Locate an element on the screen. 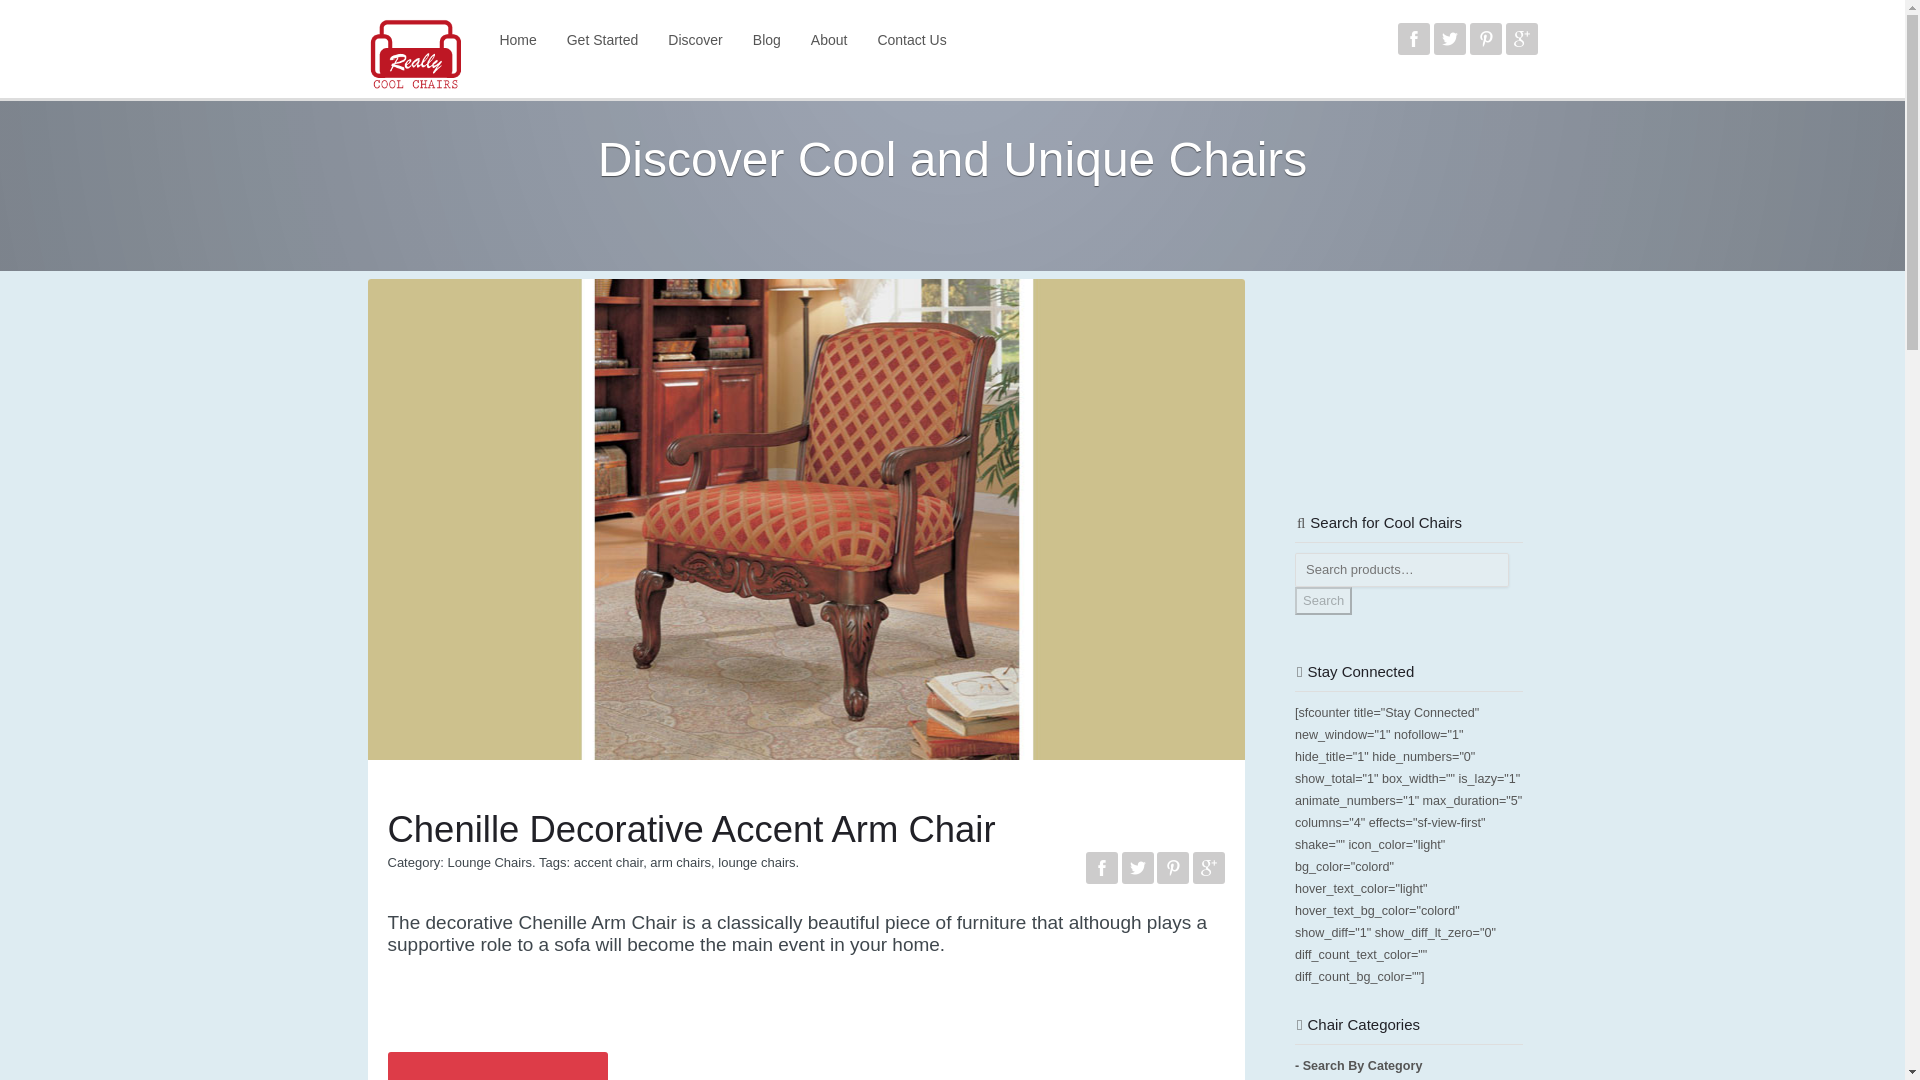  Read our latest posts is located at coordinates (766, 40).